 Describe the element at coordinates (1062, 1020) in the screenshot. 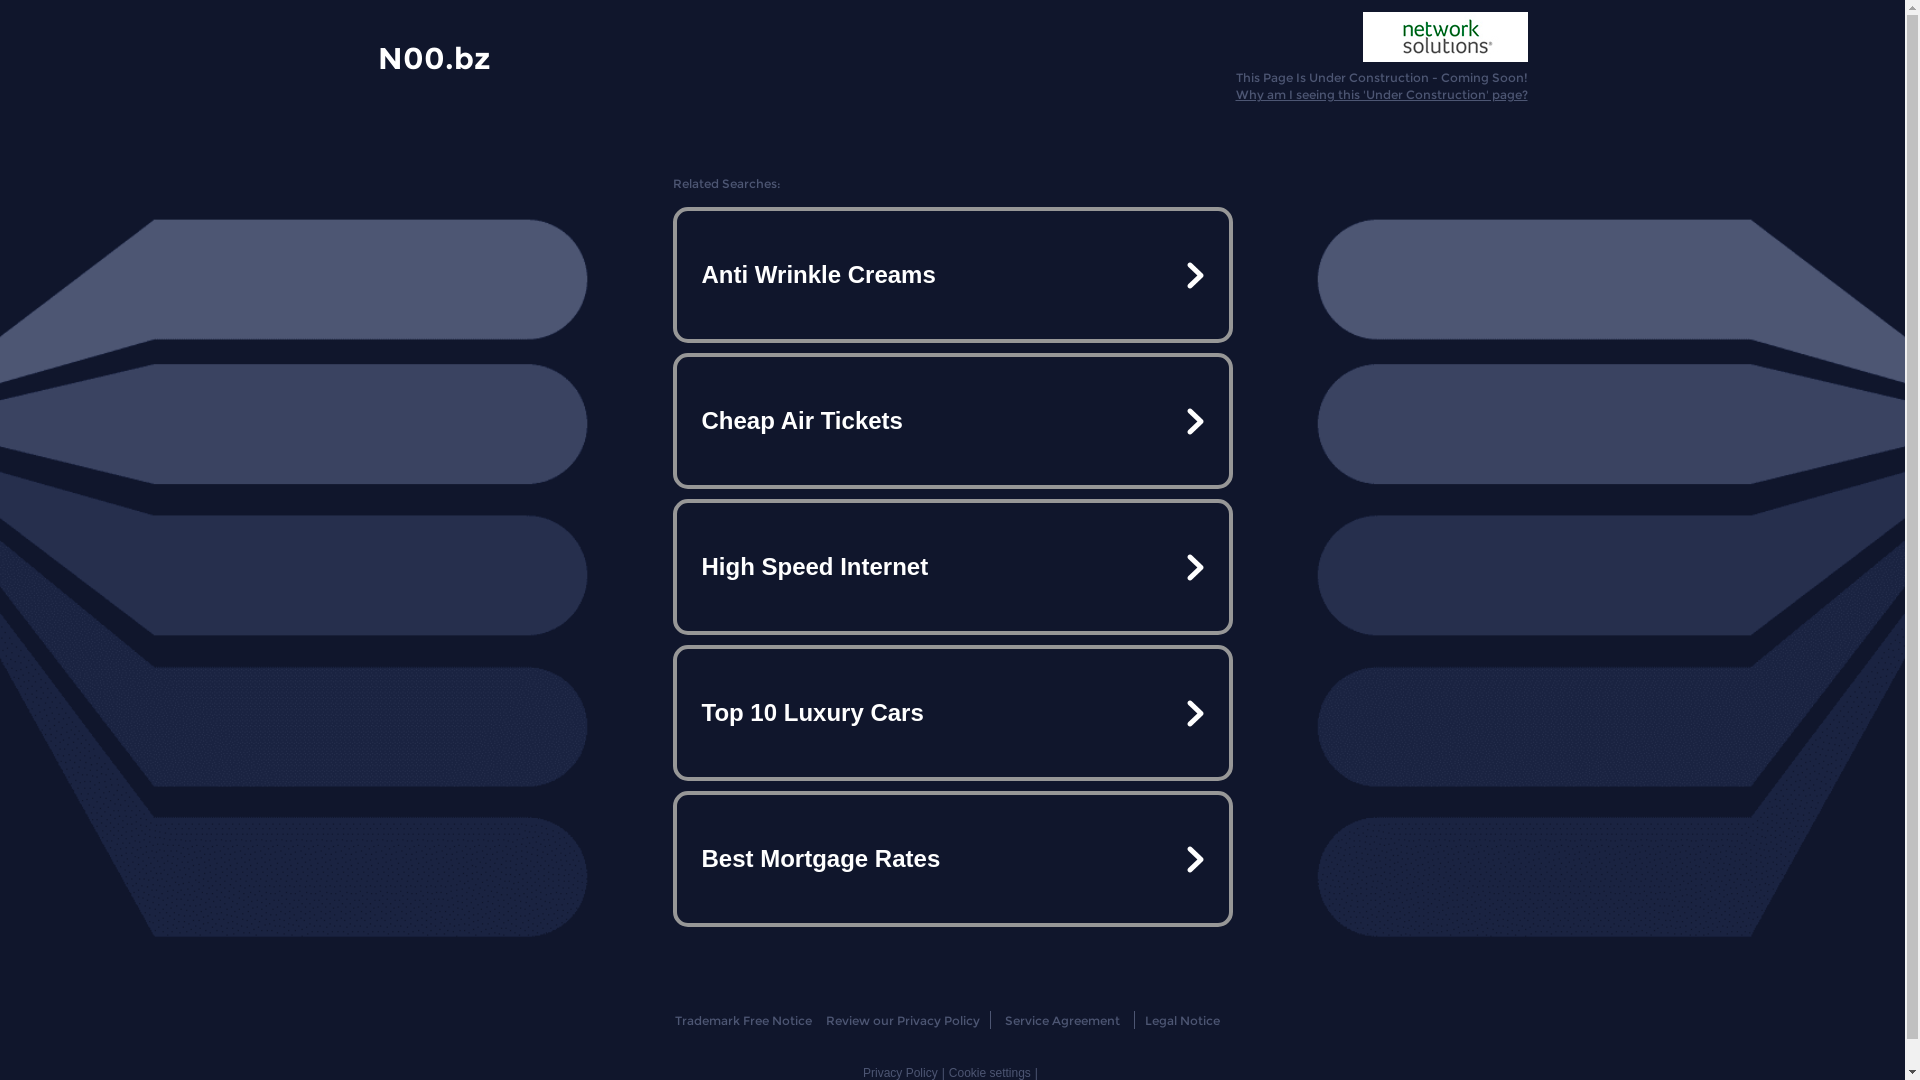

I see `Service Agreement` at that location.